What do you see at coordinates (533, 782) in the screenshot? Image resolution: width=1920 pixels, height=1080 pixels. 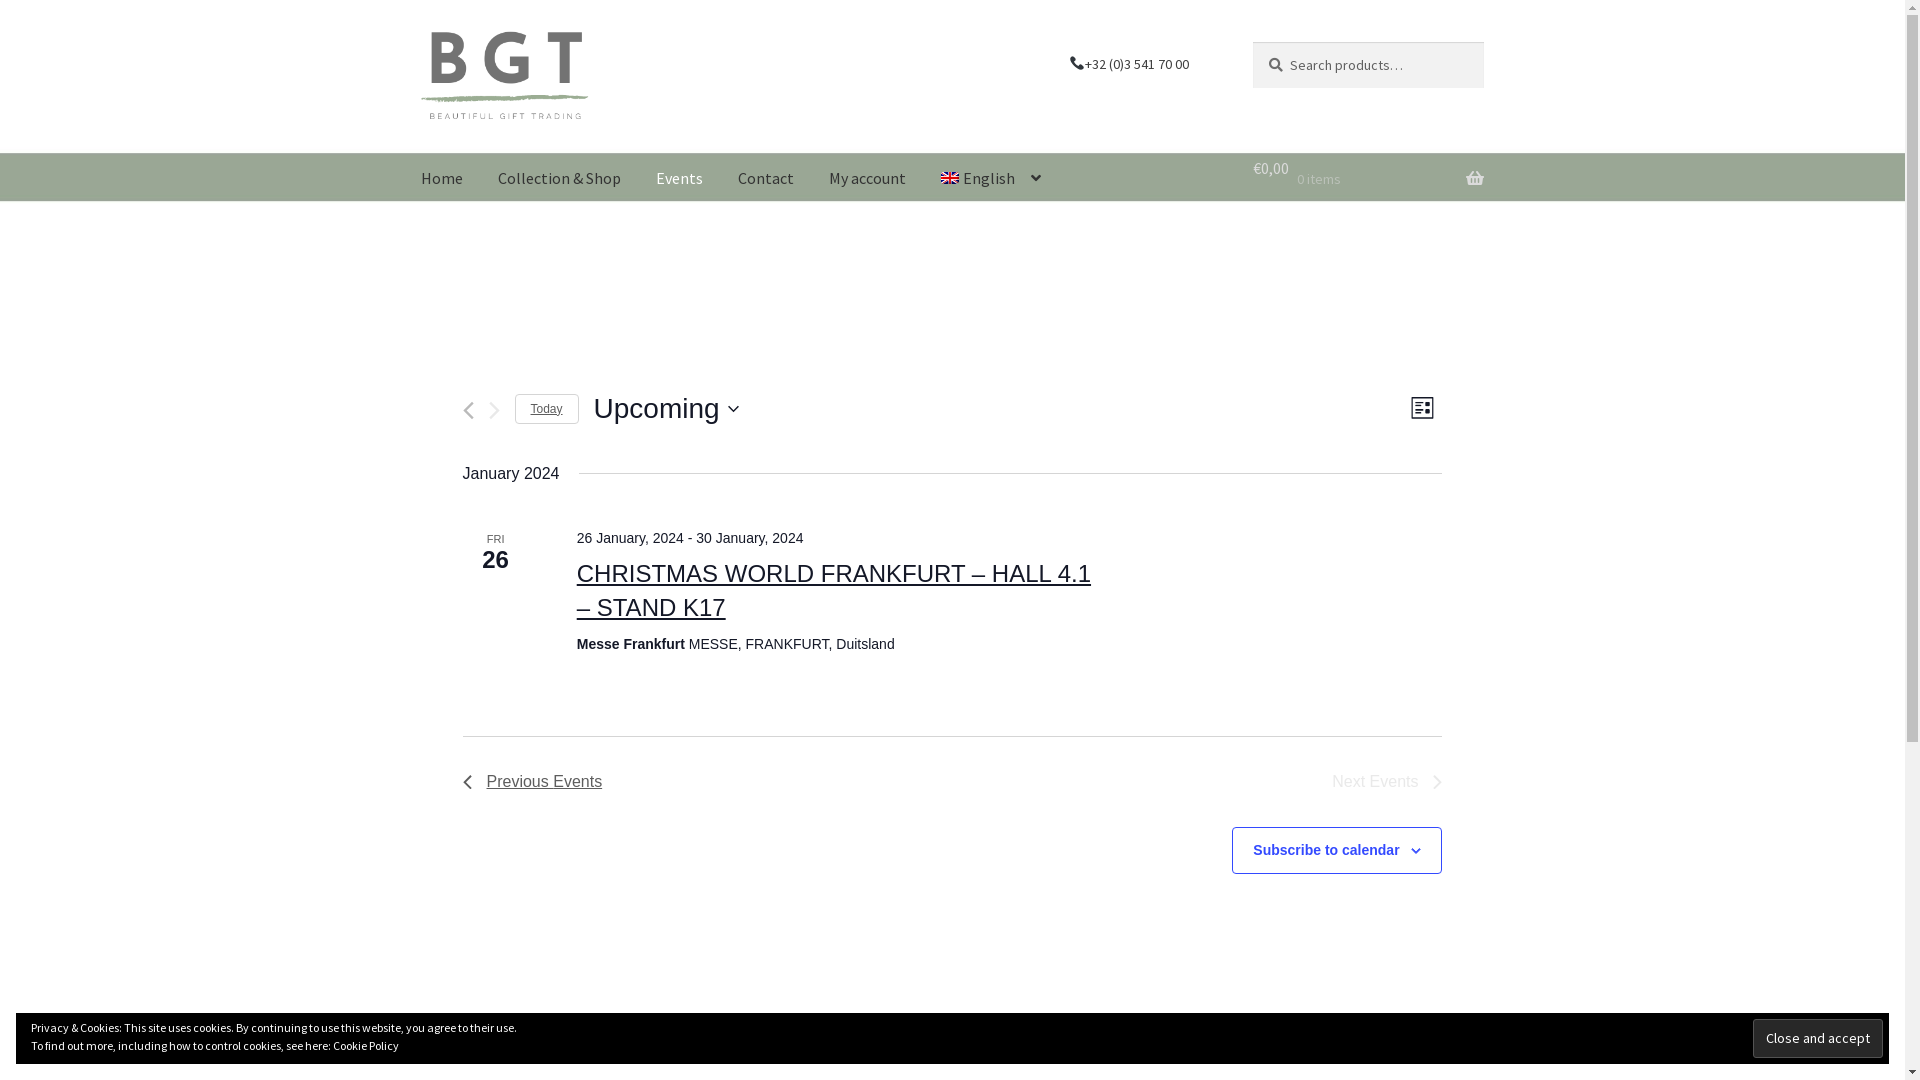 I see `Previous Events` at bounding box center [533, 782].